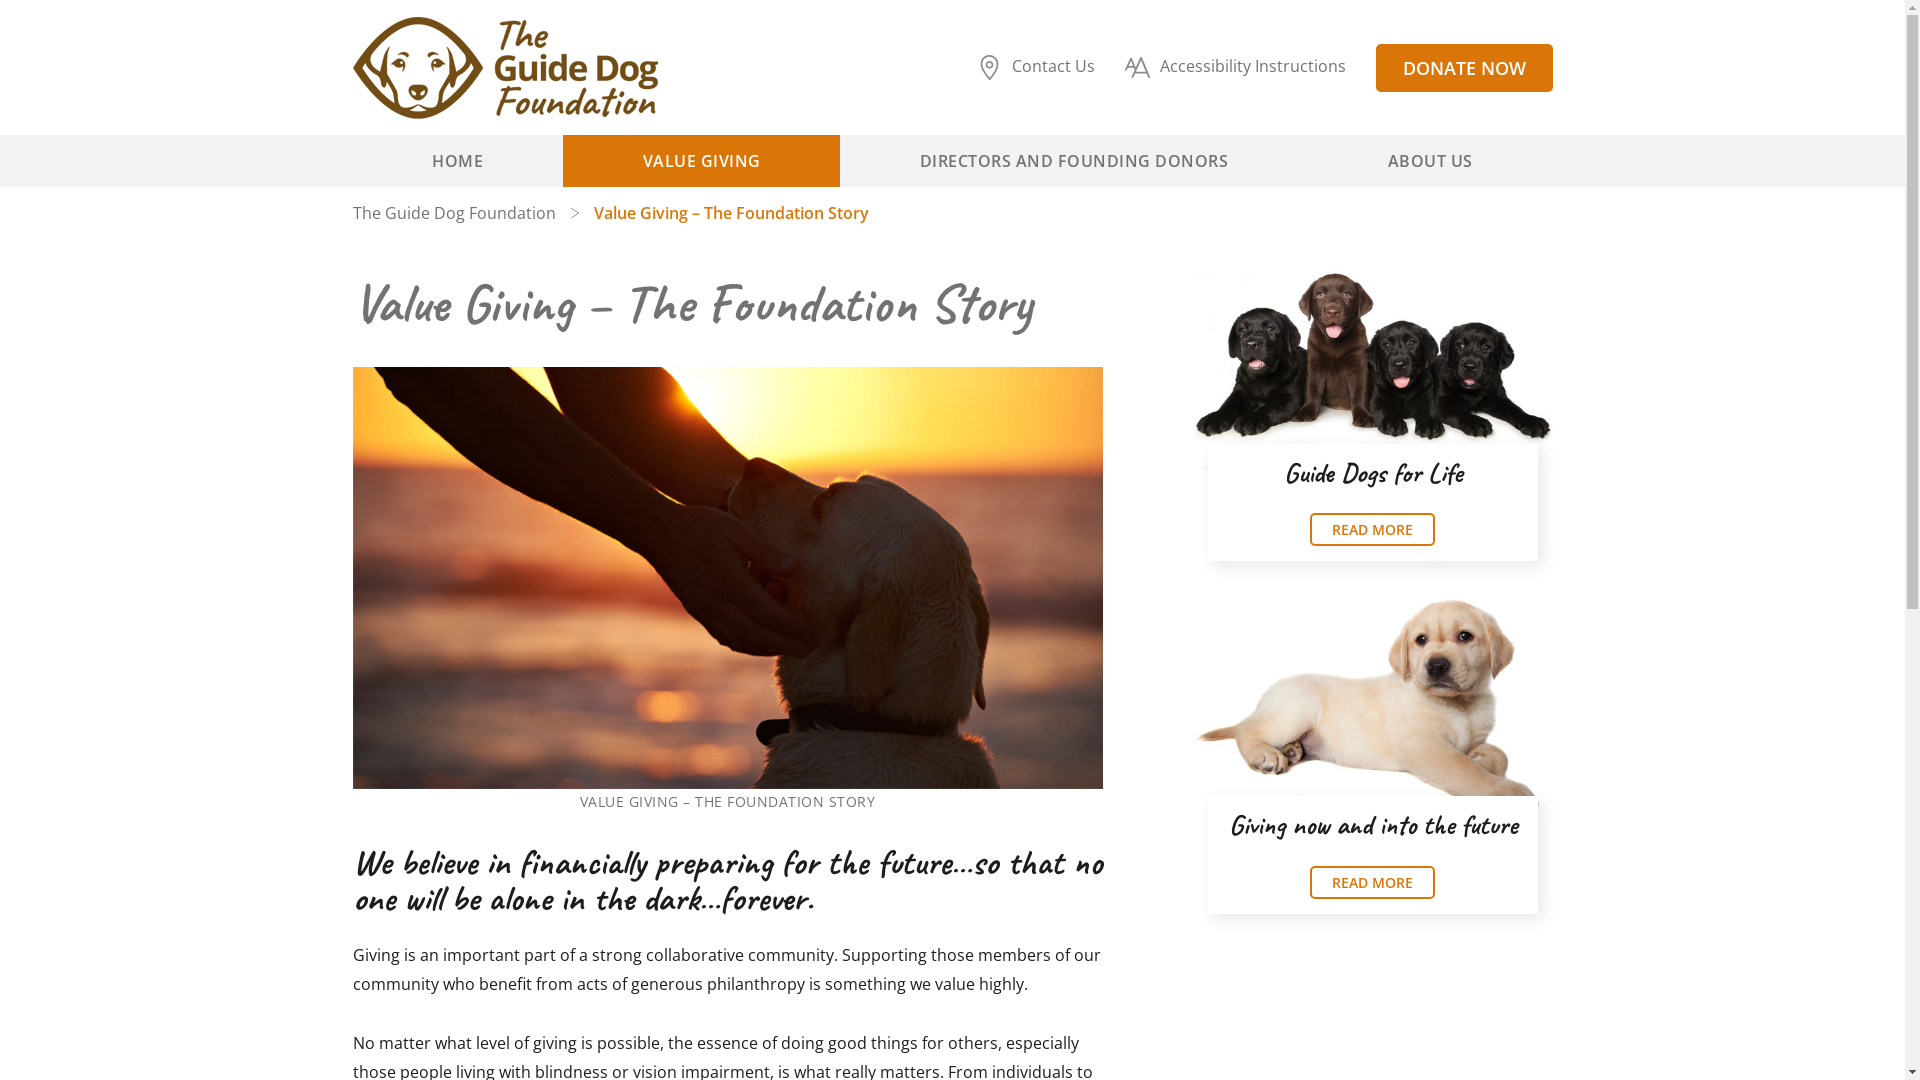 The width and height of the screenshot is (1920, 1080). What do you see at coordinates (1074, 160) in the screenshot?
I see `DIRECTORS AND FOUNDING DONORS` at bounding box center [1074, 160].